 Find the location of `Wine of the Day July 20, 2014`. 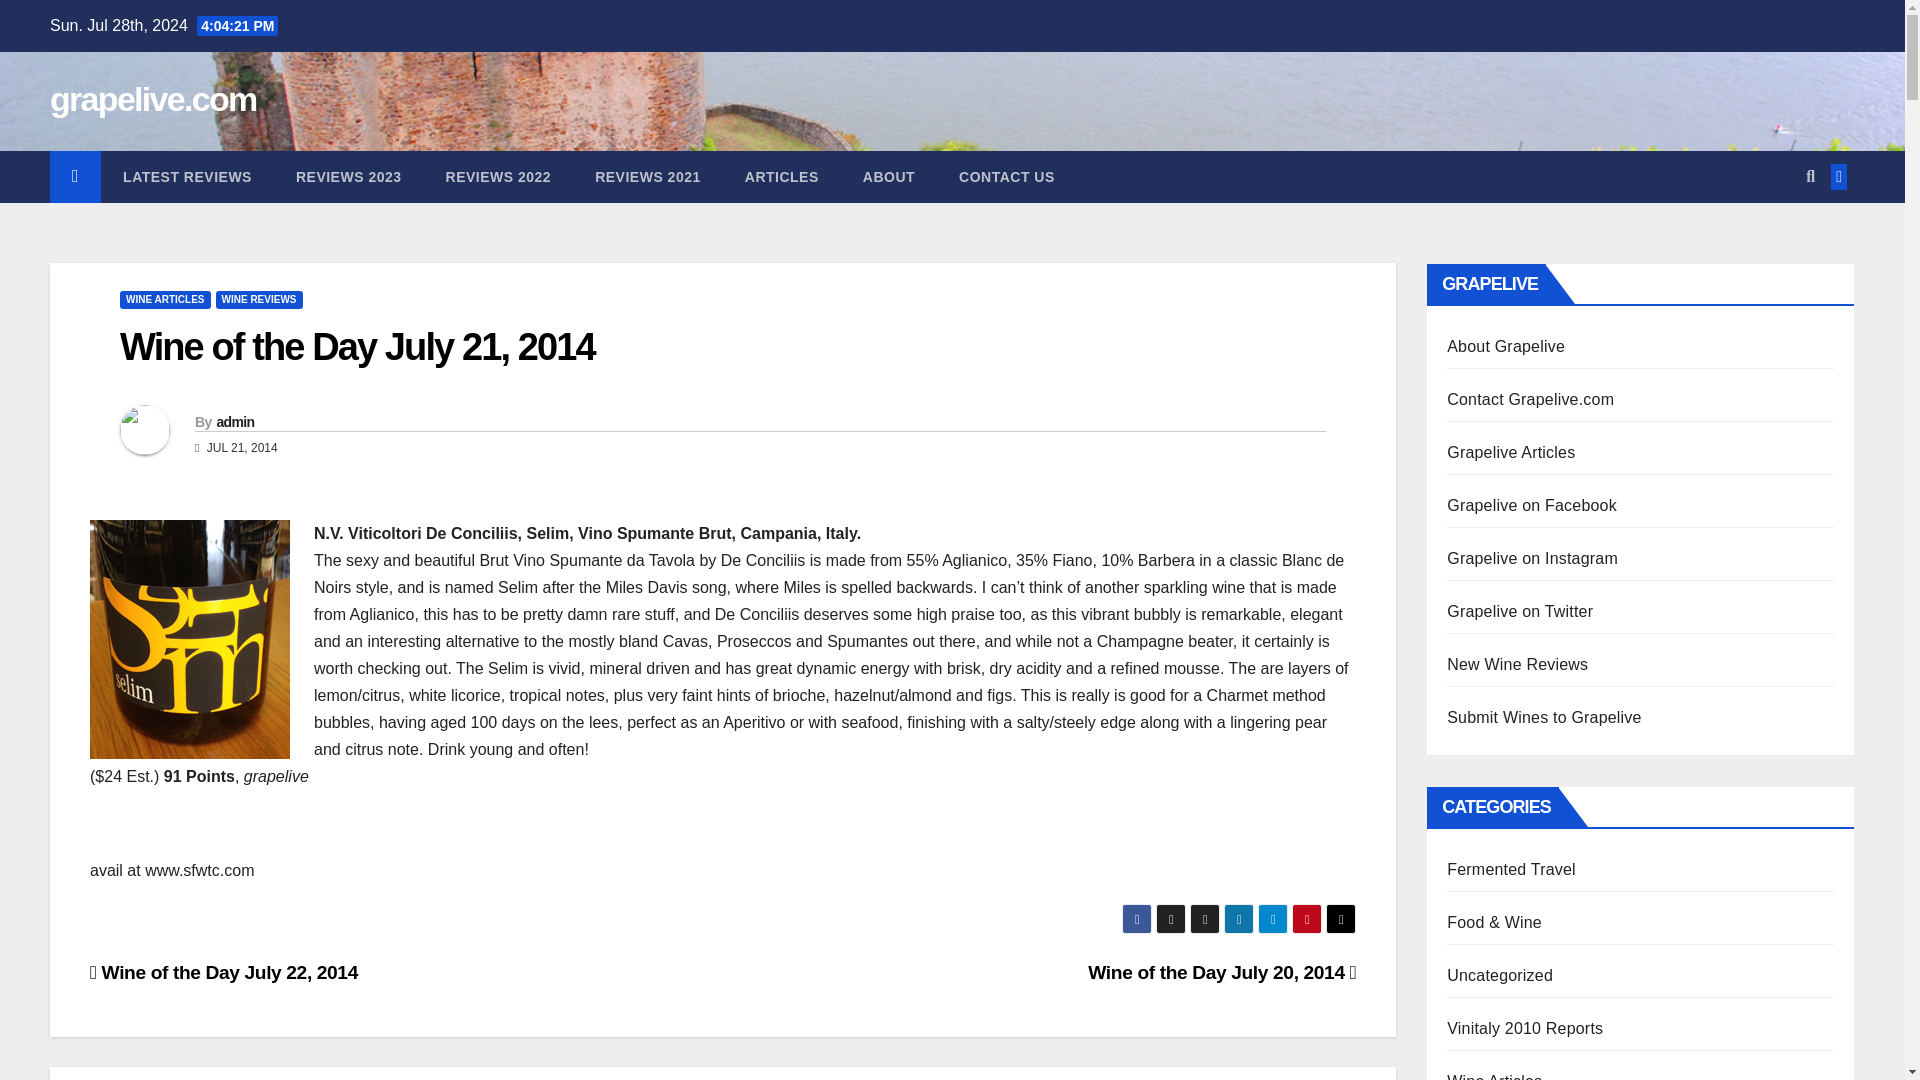

Wine of the Day July 20, 2014 is located at coordinates (1222, 972).